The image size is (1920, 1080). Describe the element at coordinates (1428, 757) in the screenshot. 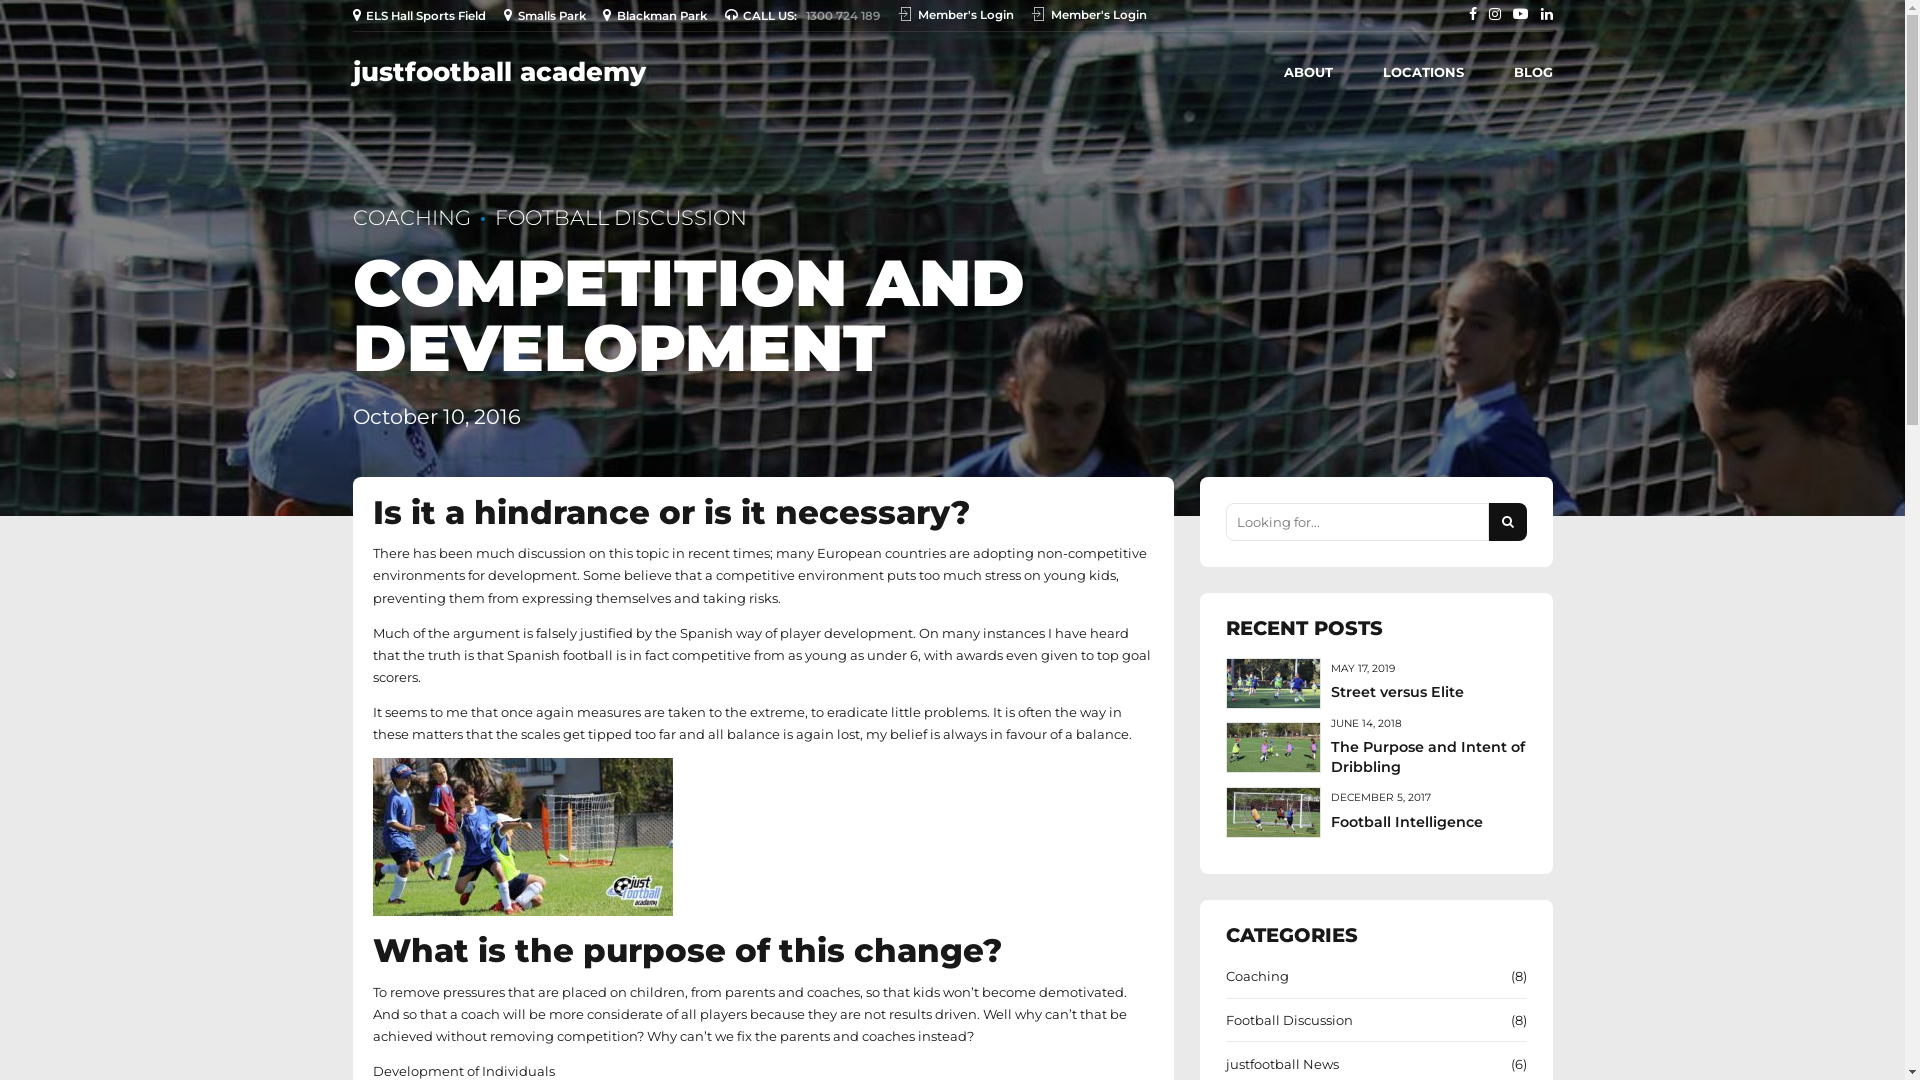

I see `The Purpose and Intent of Dribbling` at that location.